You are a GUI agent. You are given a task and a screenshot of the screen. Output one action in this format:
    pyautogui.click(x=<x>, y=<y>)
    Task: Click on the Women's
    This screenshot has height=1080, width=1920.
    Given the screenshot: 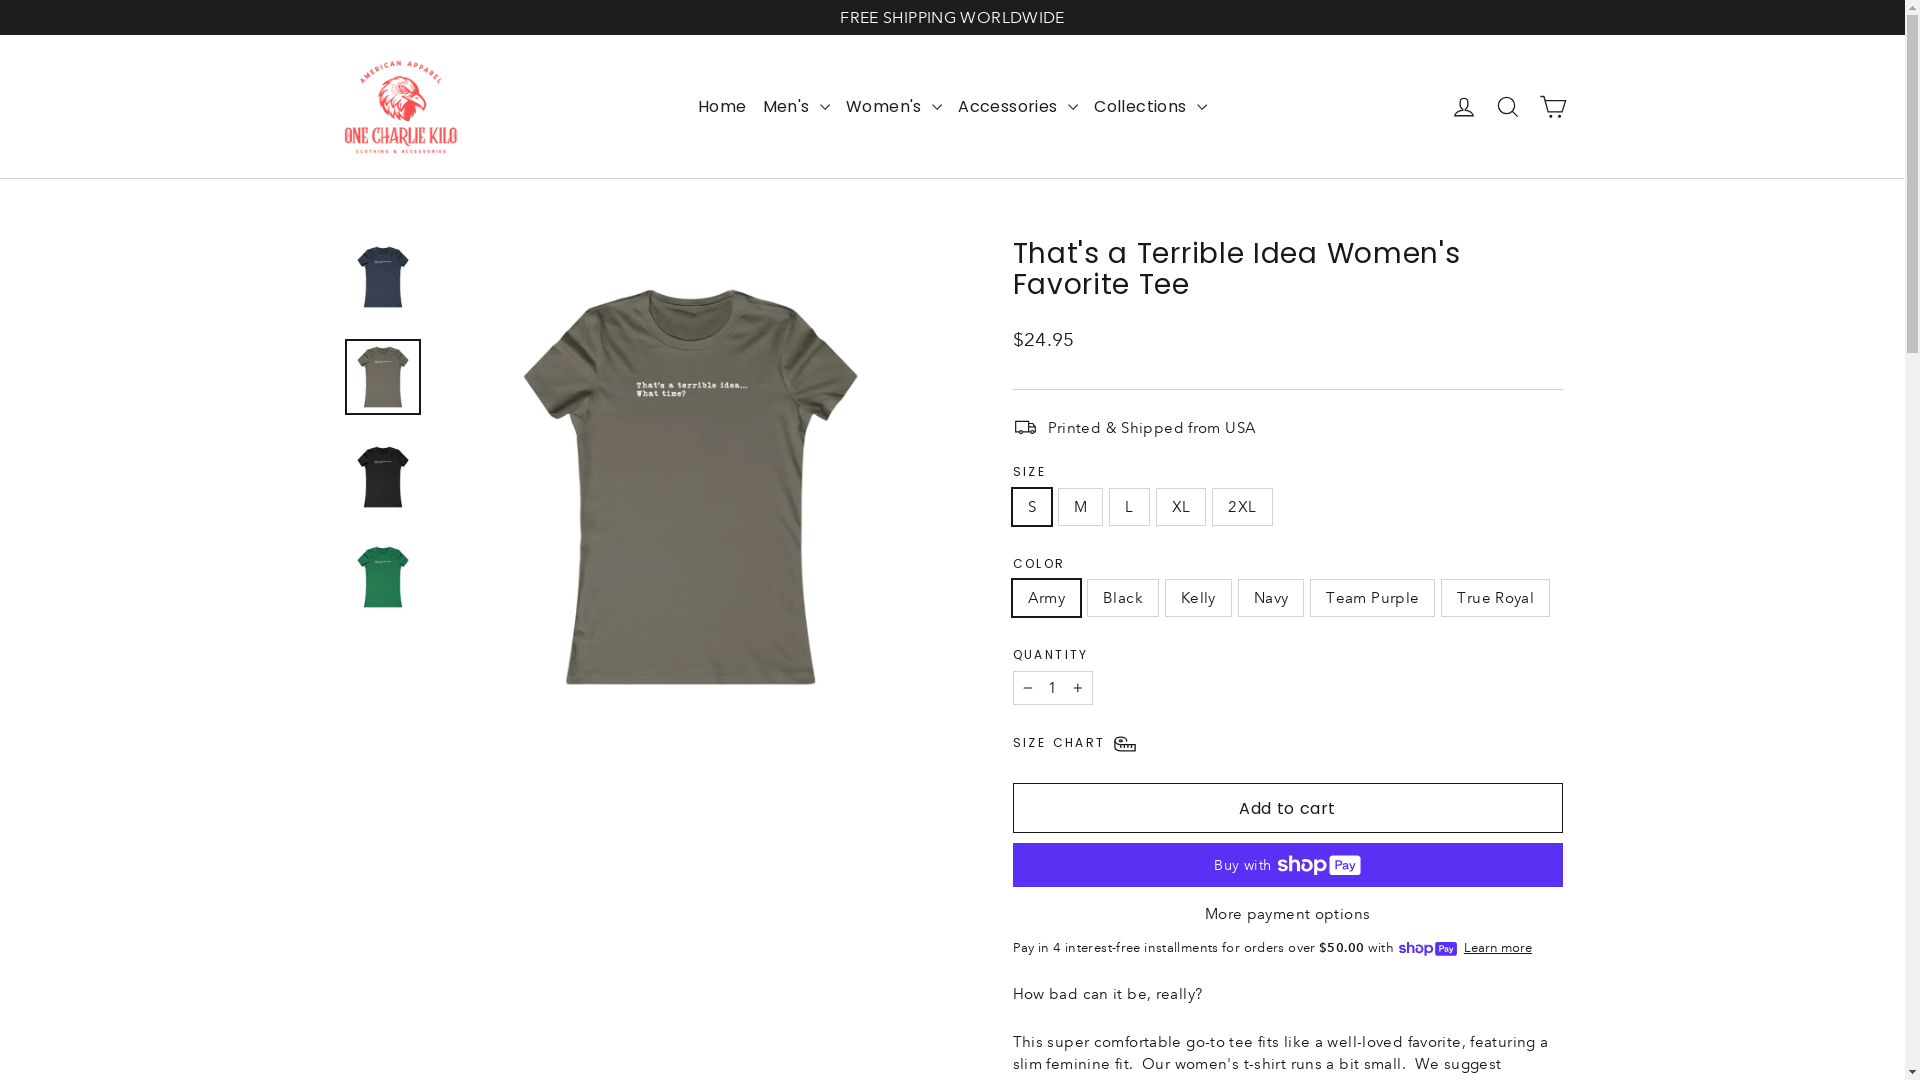 What is the action you would take?
    pyautogui.click(x=894, y=107)
    